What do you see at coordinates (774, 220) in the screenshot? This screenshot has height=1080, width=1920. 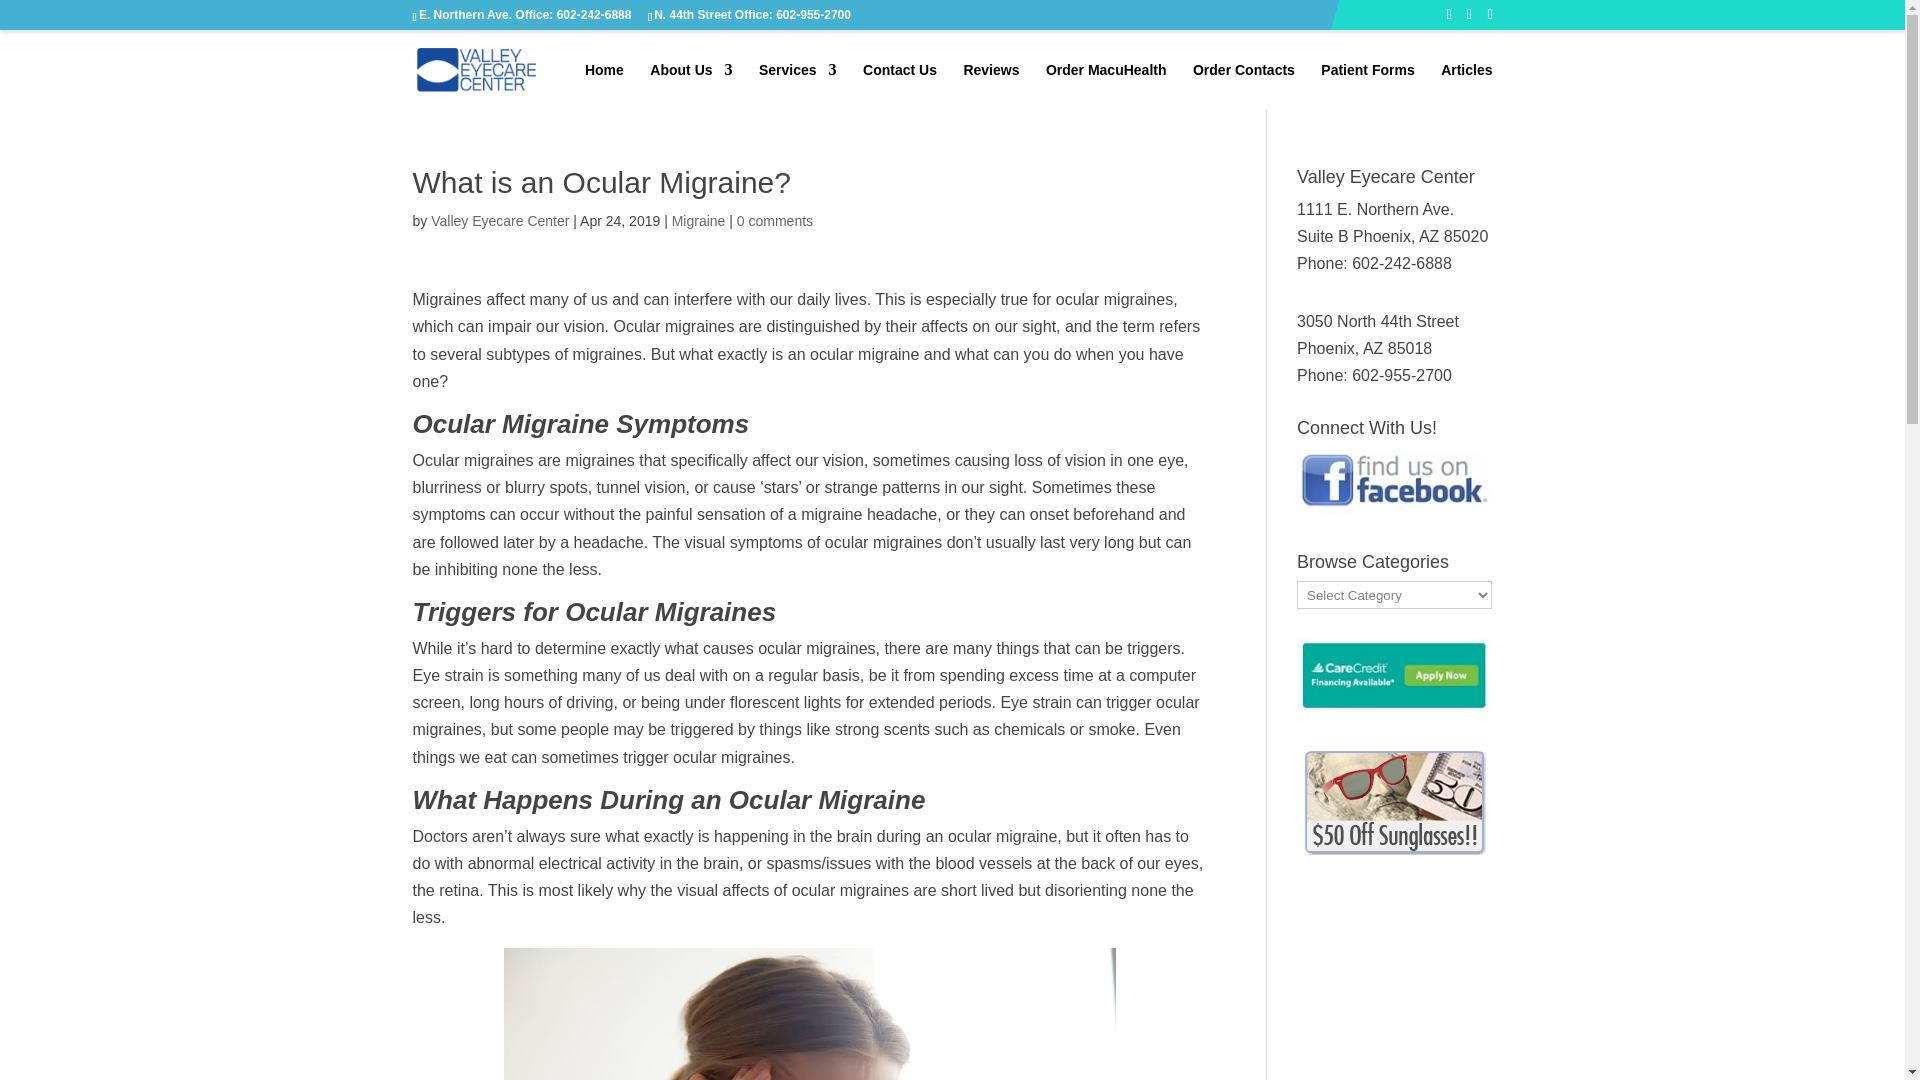 I see `0 comments` at bounding box center [774, 220].